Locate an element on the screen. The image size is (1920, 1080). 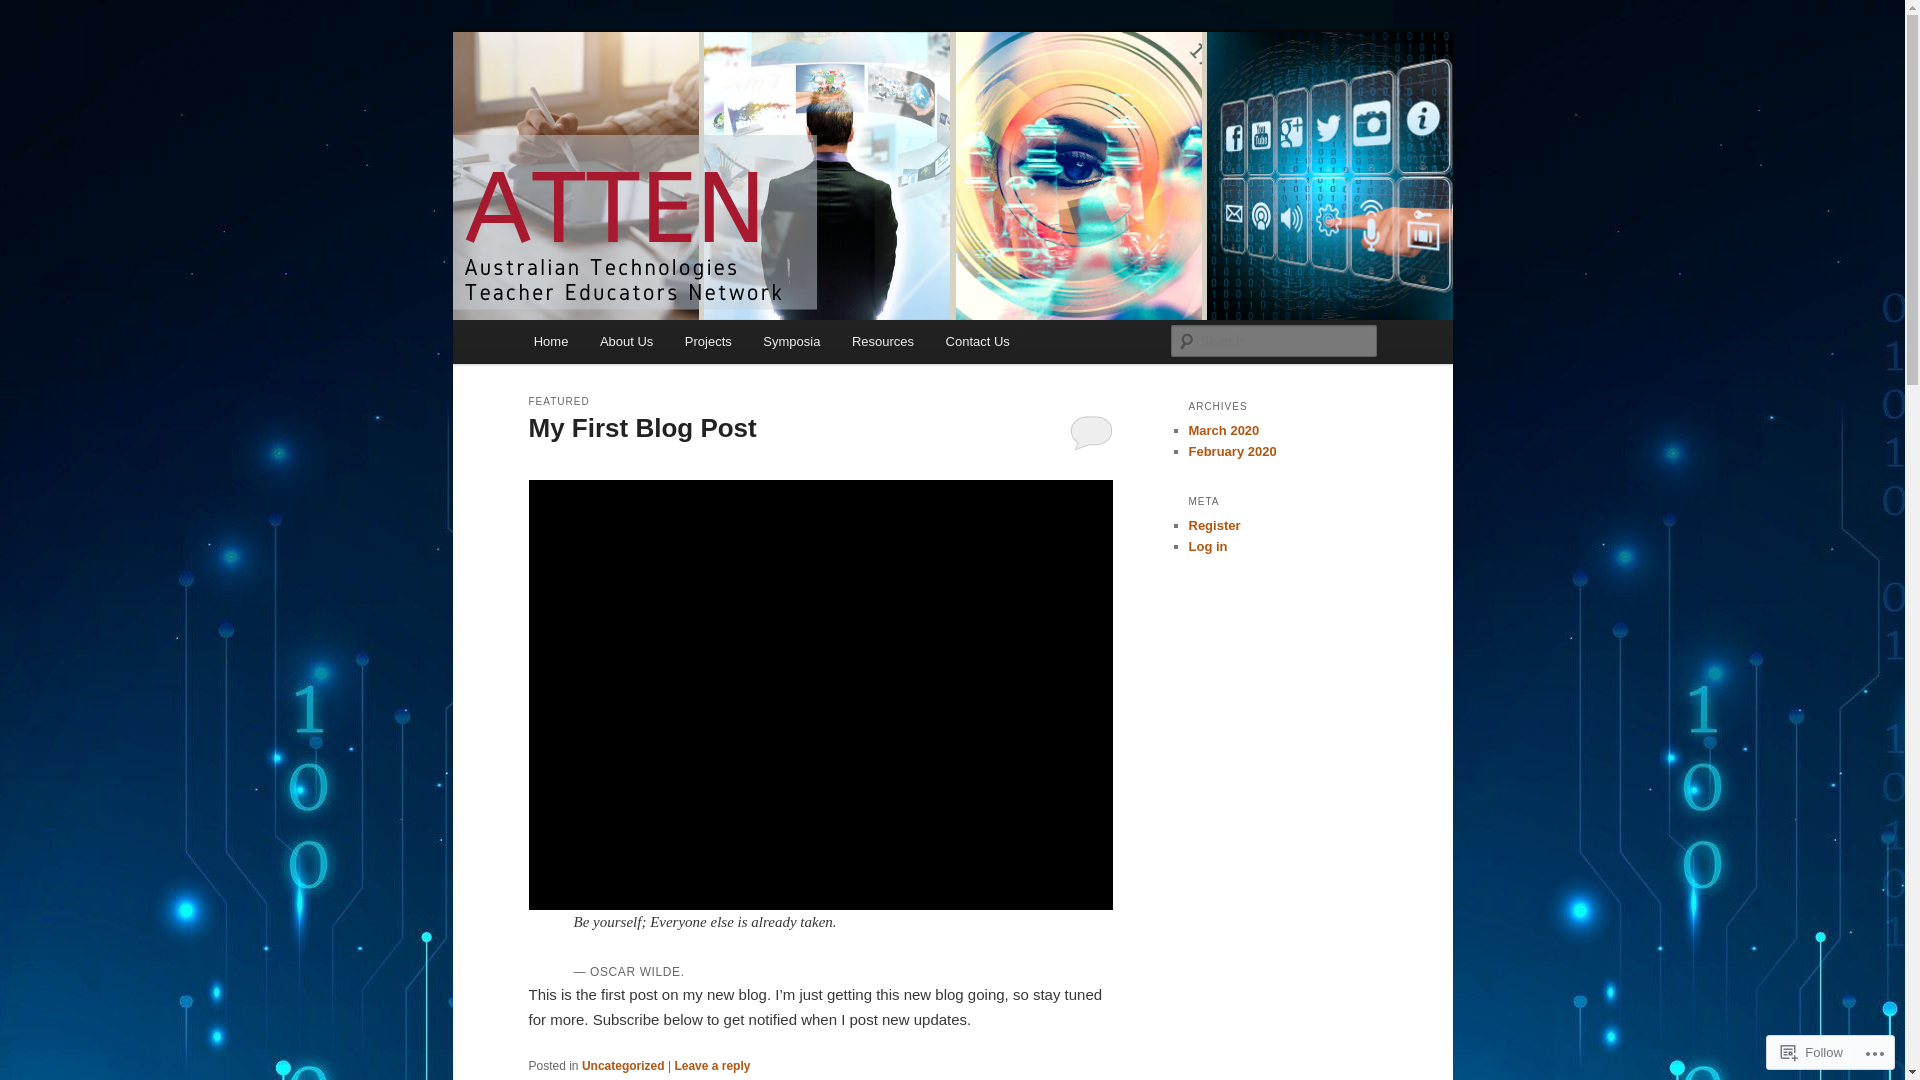
Resources is located at coordinates (883, 342).